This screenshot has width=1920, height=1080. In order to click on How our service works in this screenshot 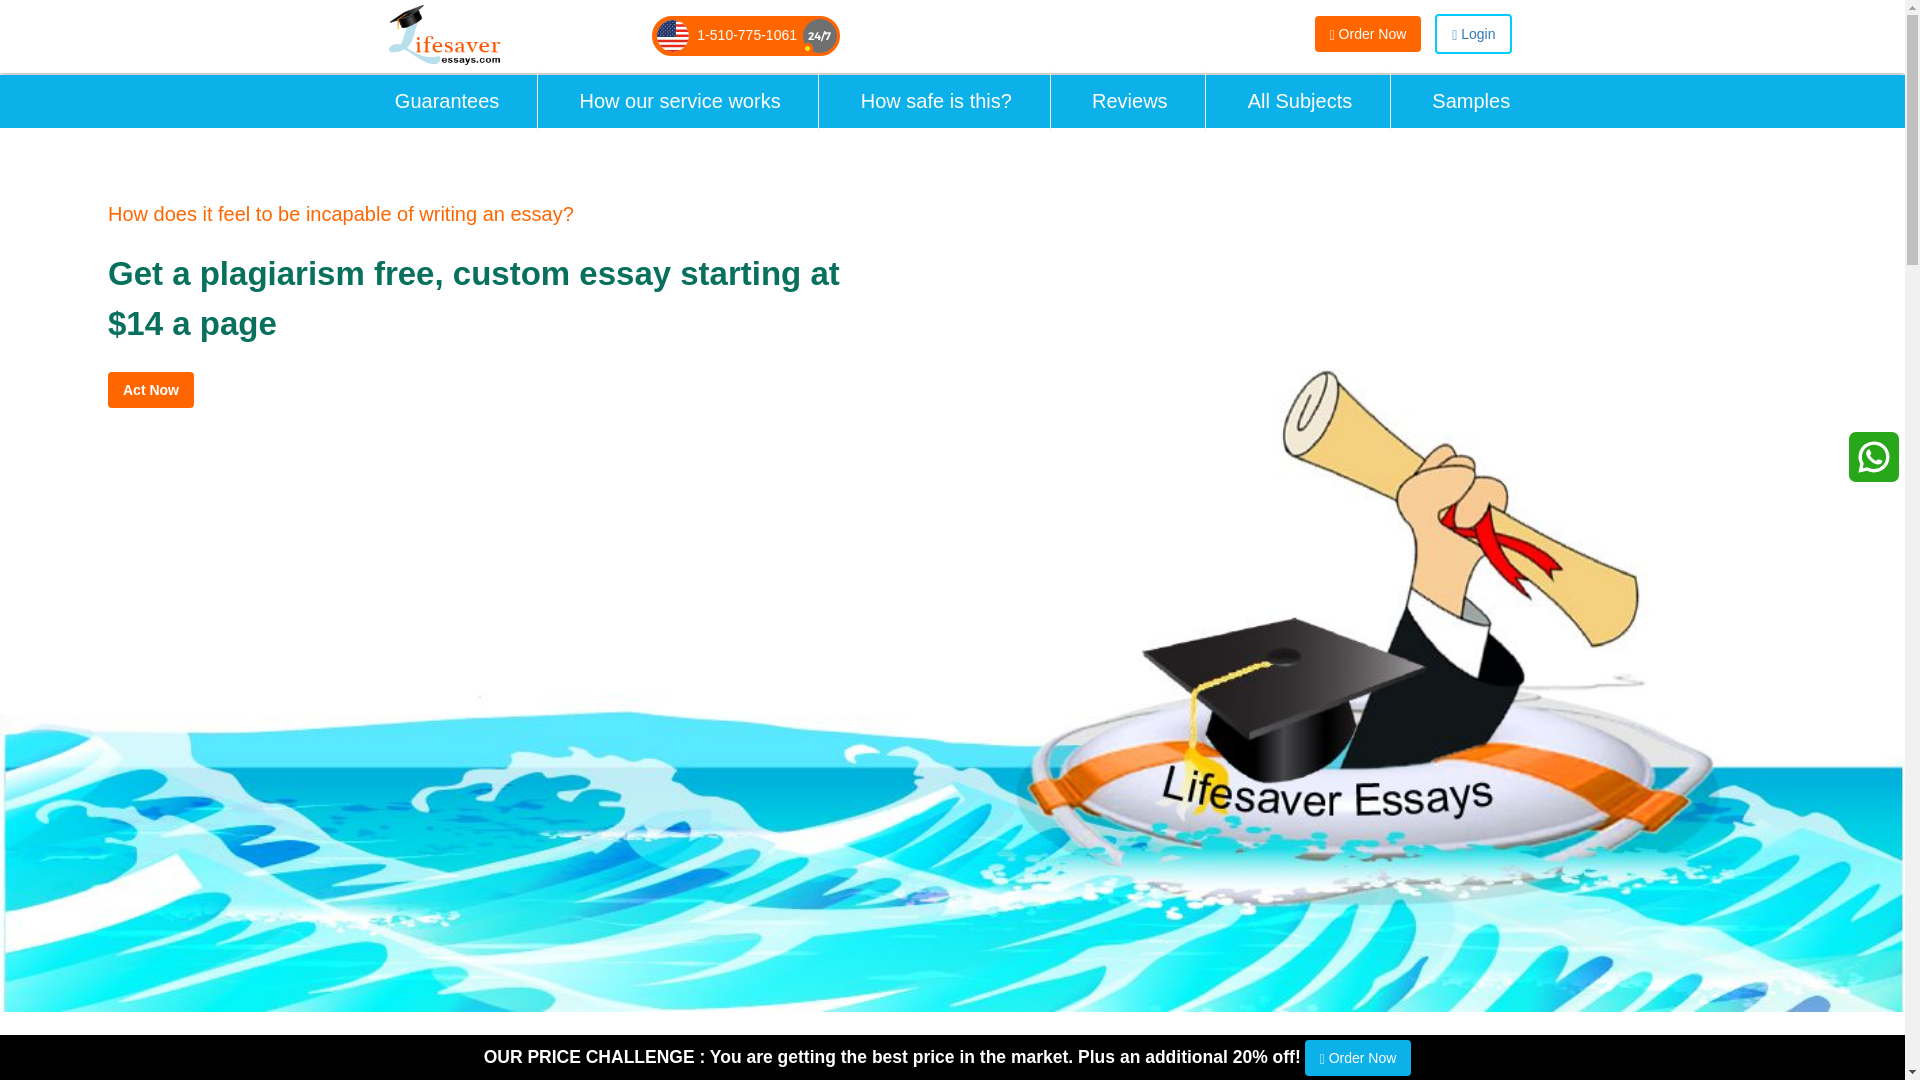, I will do `click(680, 100)`.